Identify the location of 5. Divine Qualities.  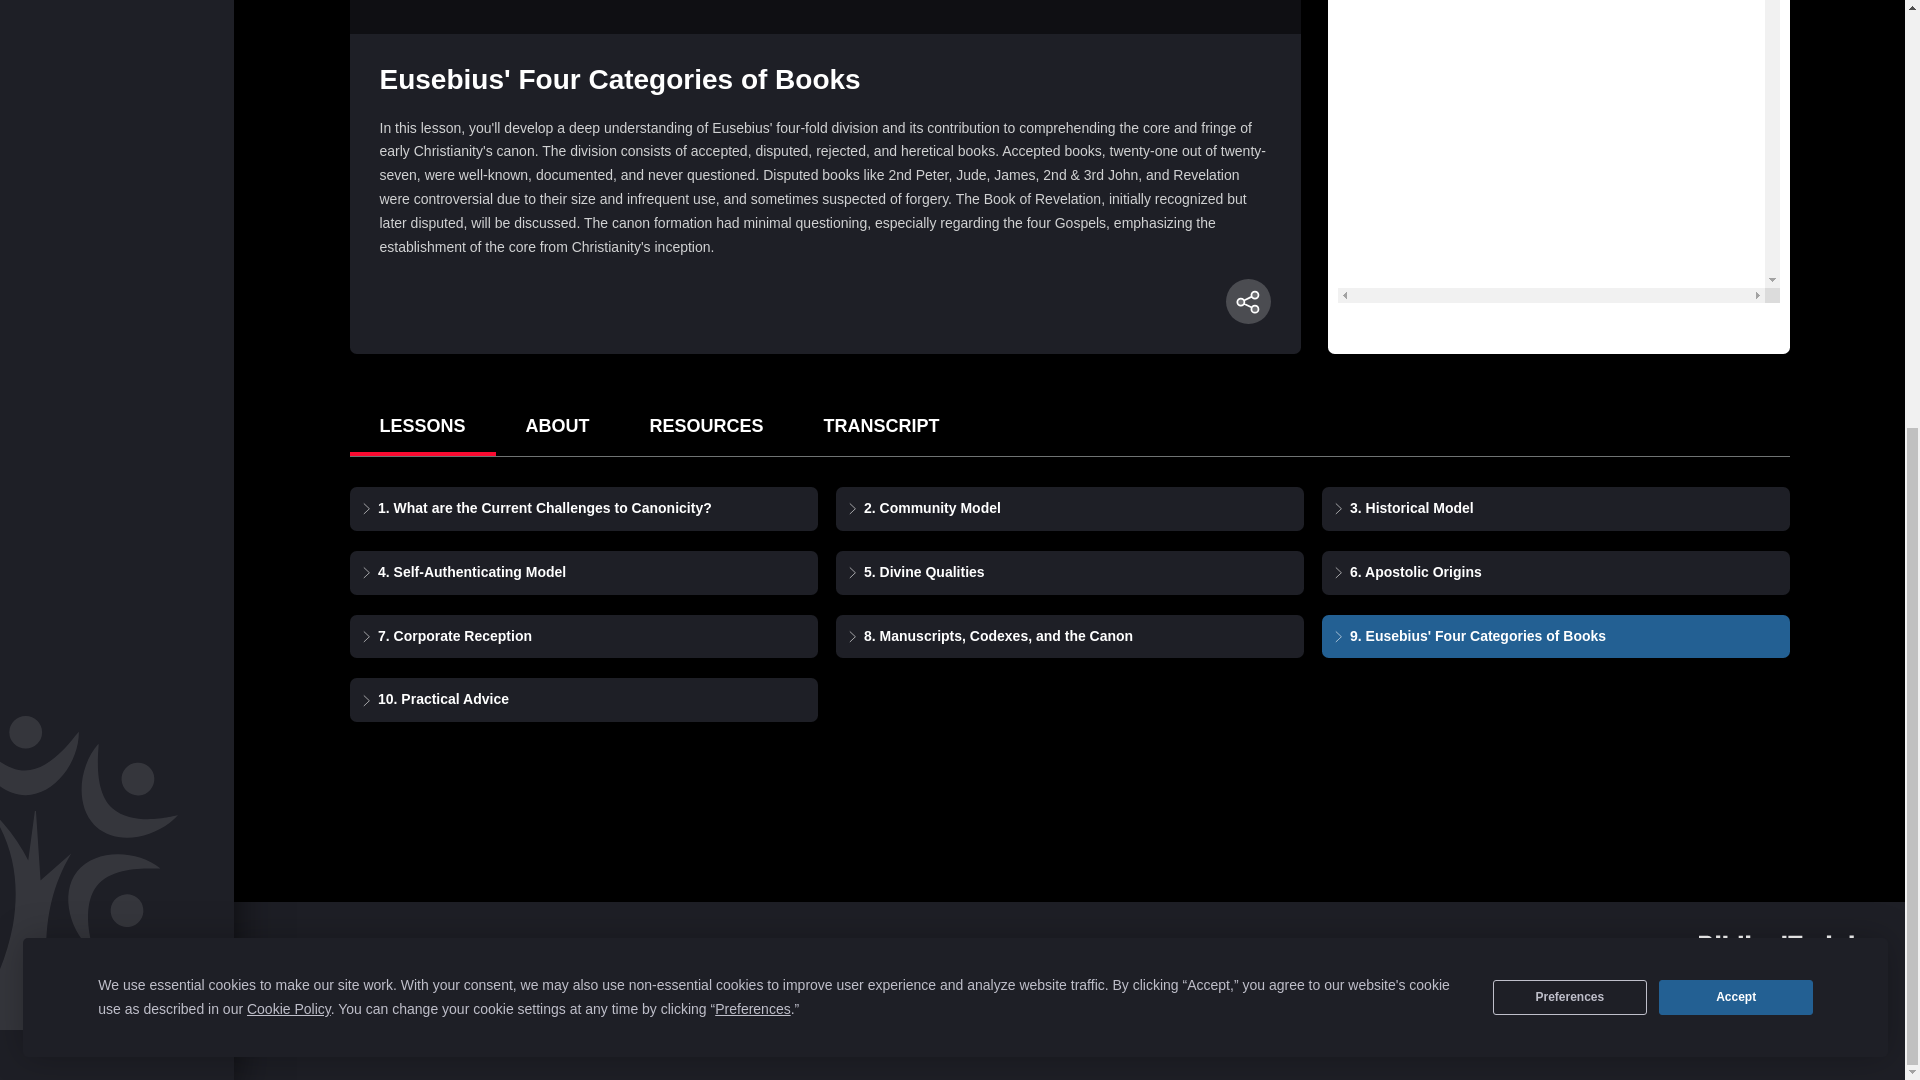
(924, 572).